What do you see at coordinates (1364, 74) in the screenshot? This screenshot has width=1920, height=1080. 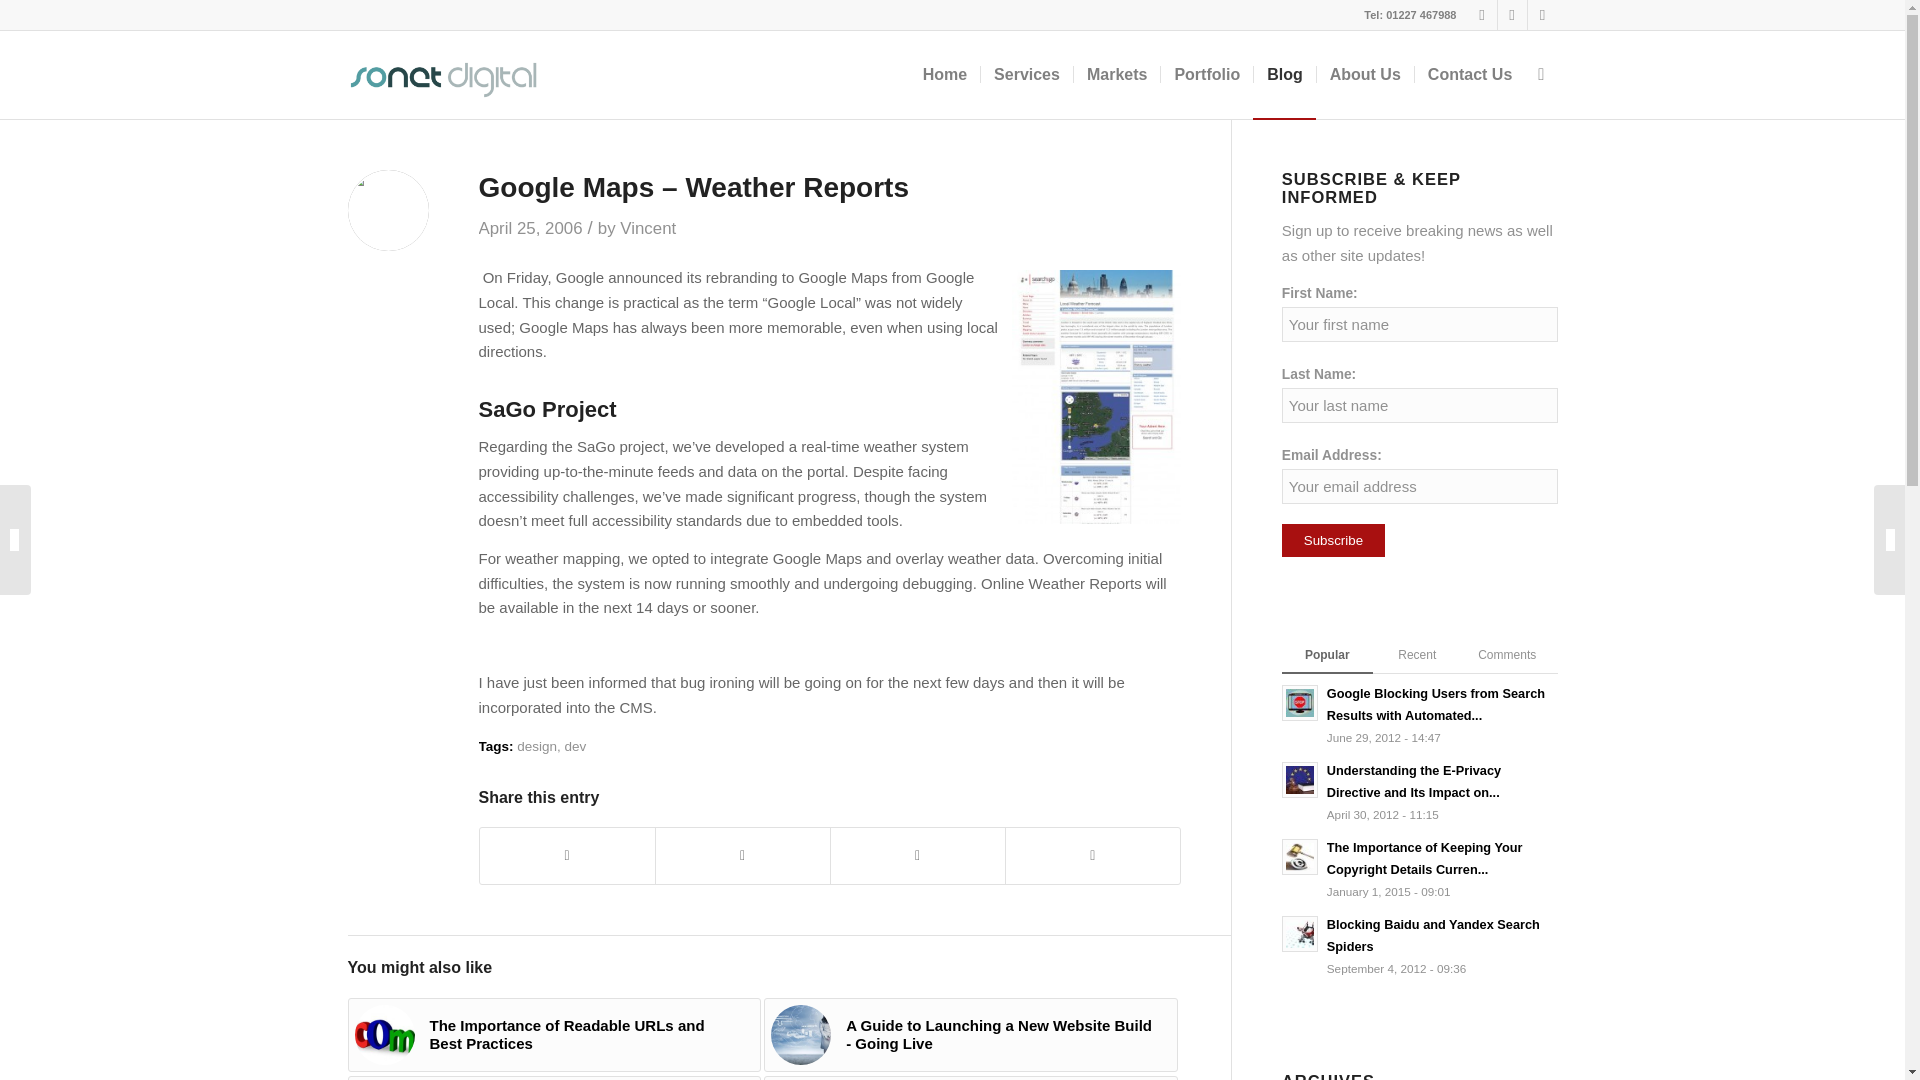 I see `About Us` at bounding box center [1364, 74].